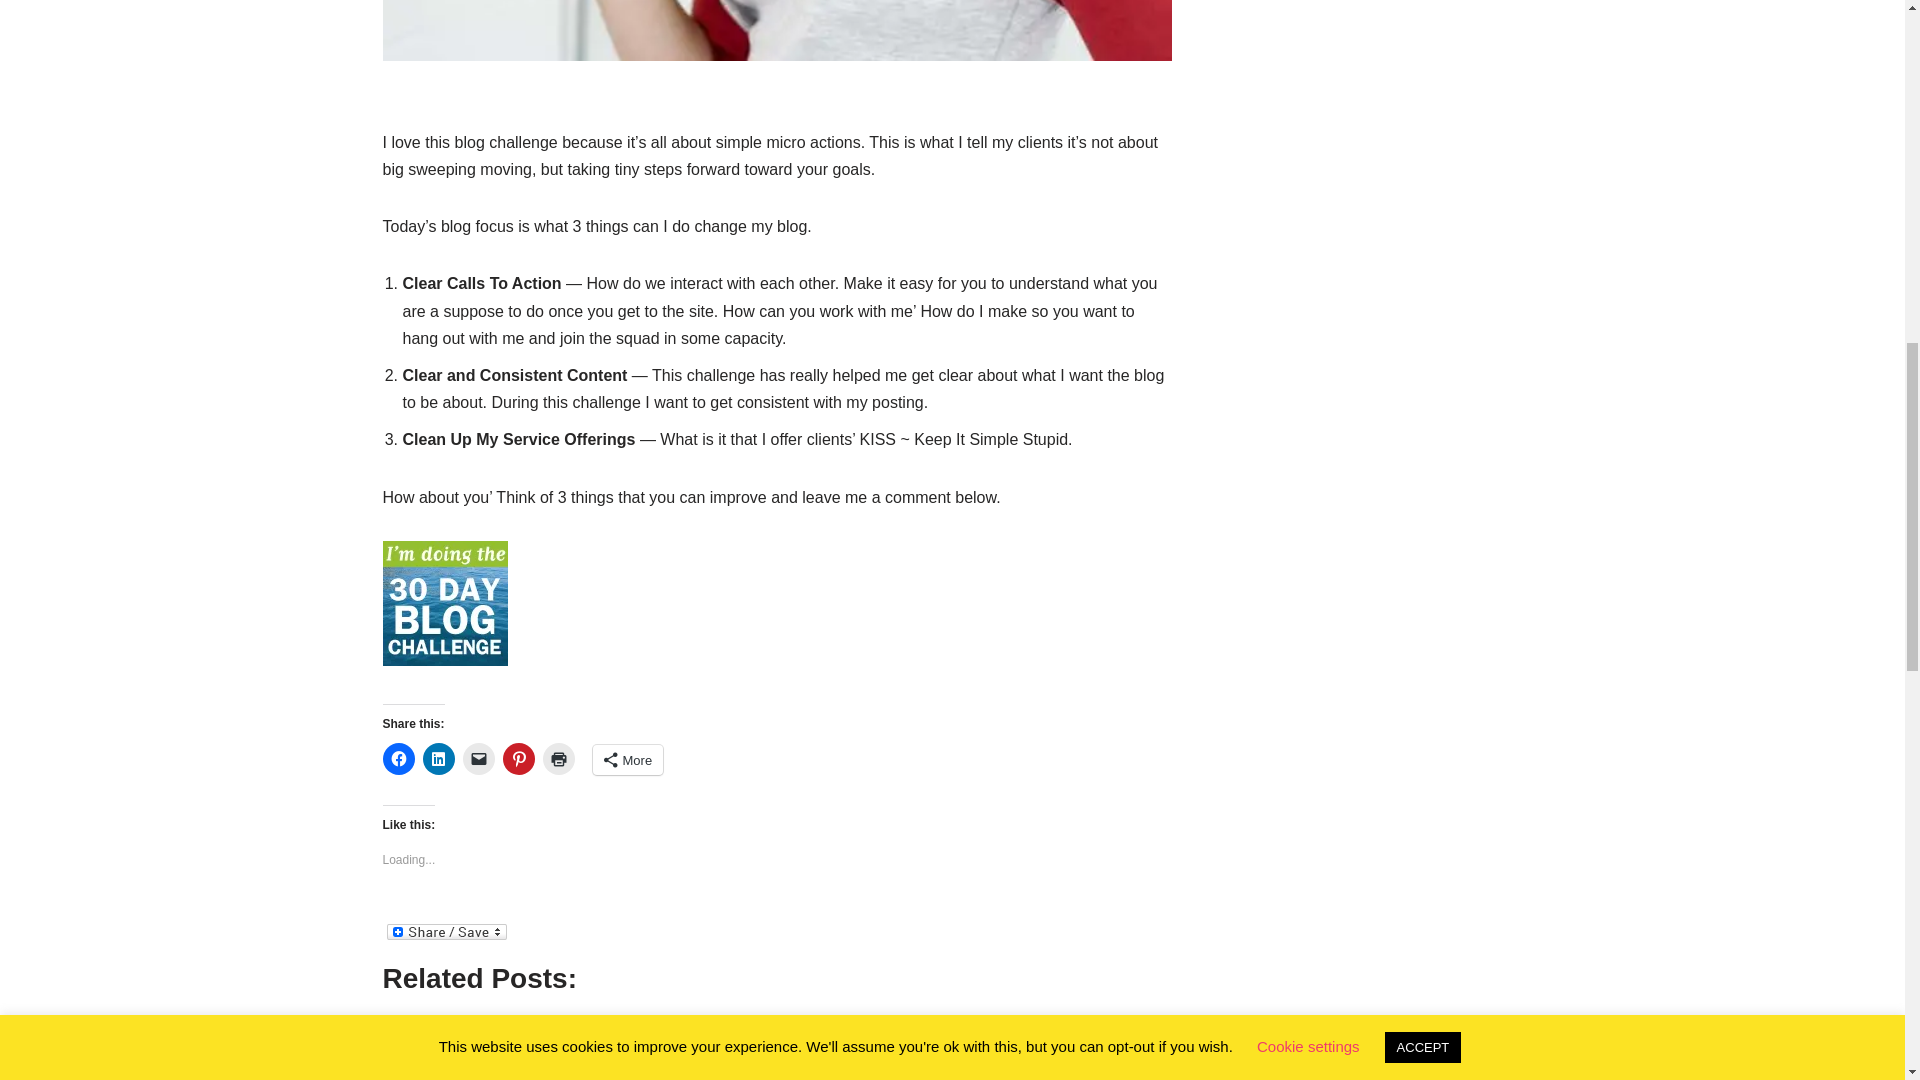  Describe the element at coordinates (478, 759) in the screenshot. I see `Click to email a link to a friend` at that location.